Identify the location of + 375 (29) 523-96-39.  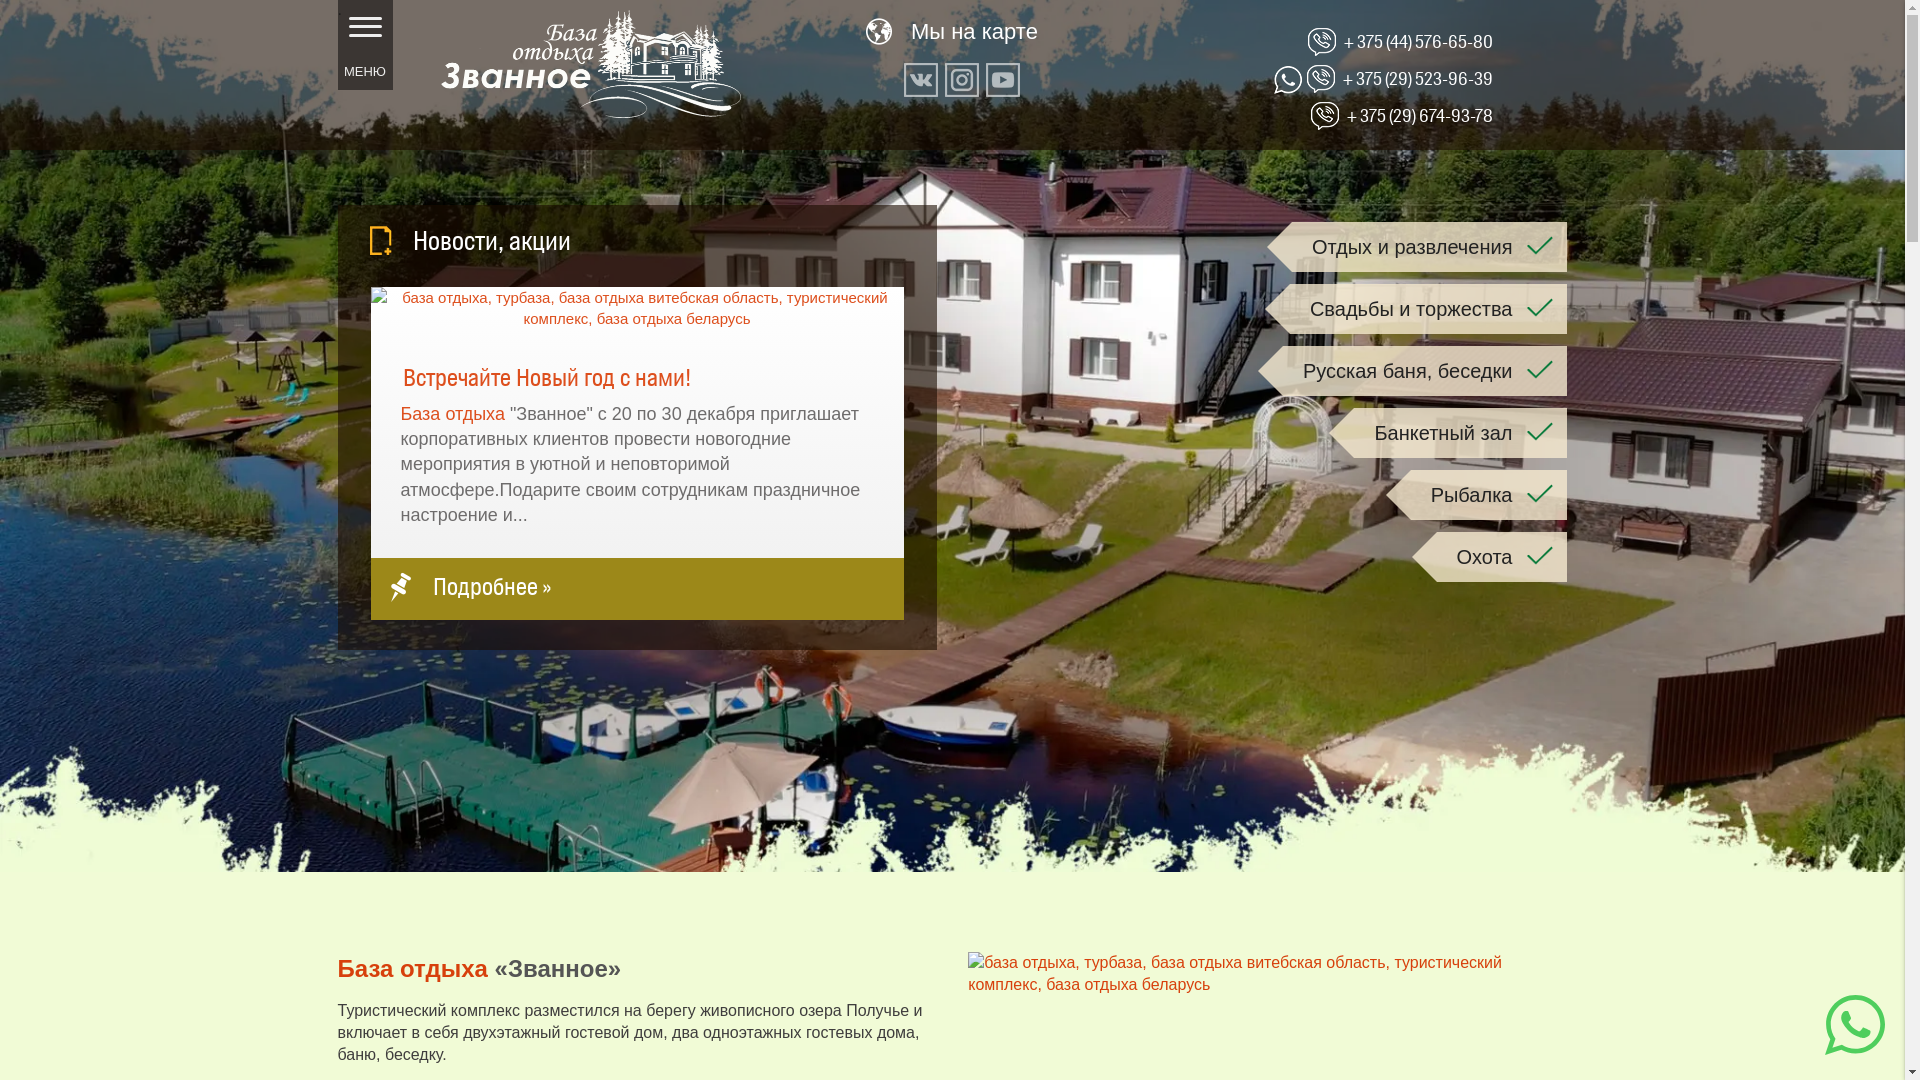
(1418, 78).